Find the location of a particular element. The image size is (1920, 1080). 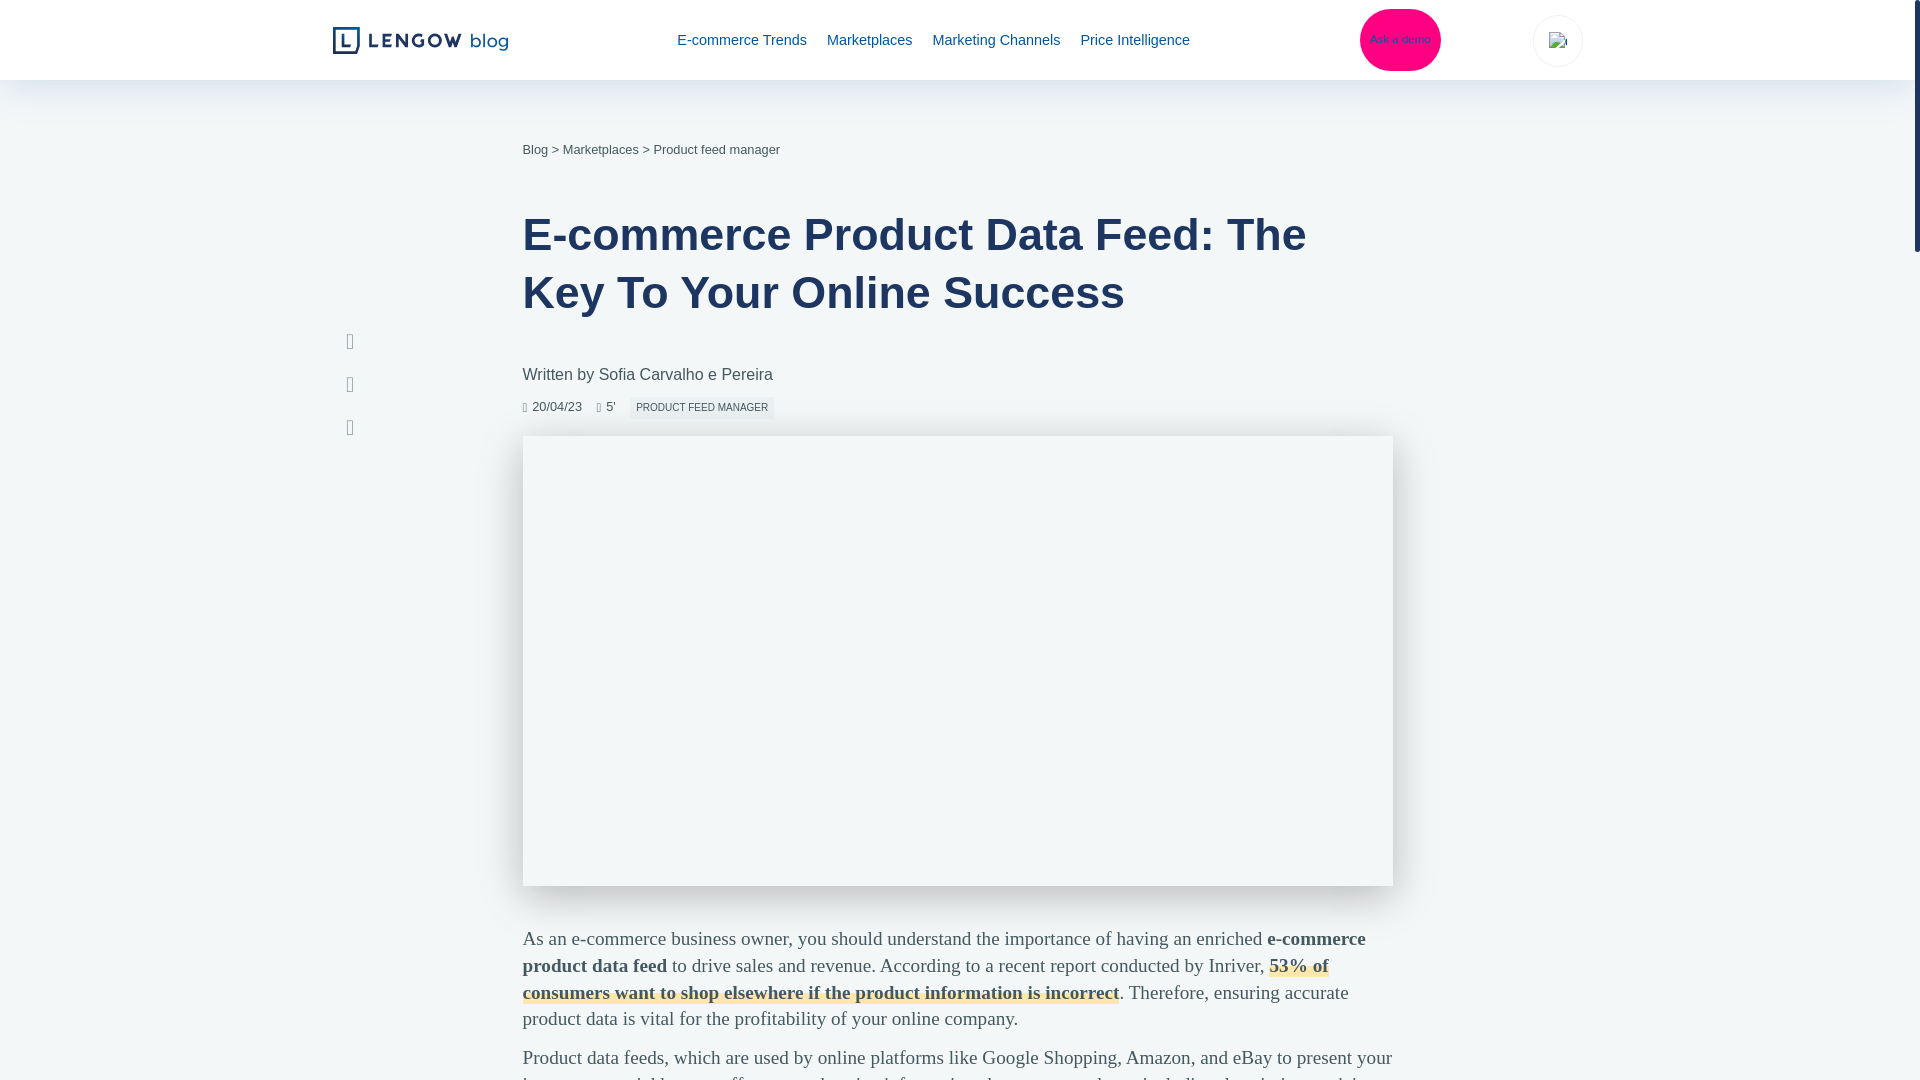

Price Intelligence is located at coordinates (1134, 40).